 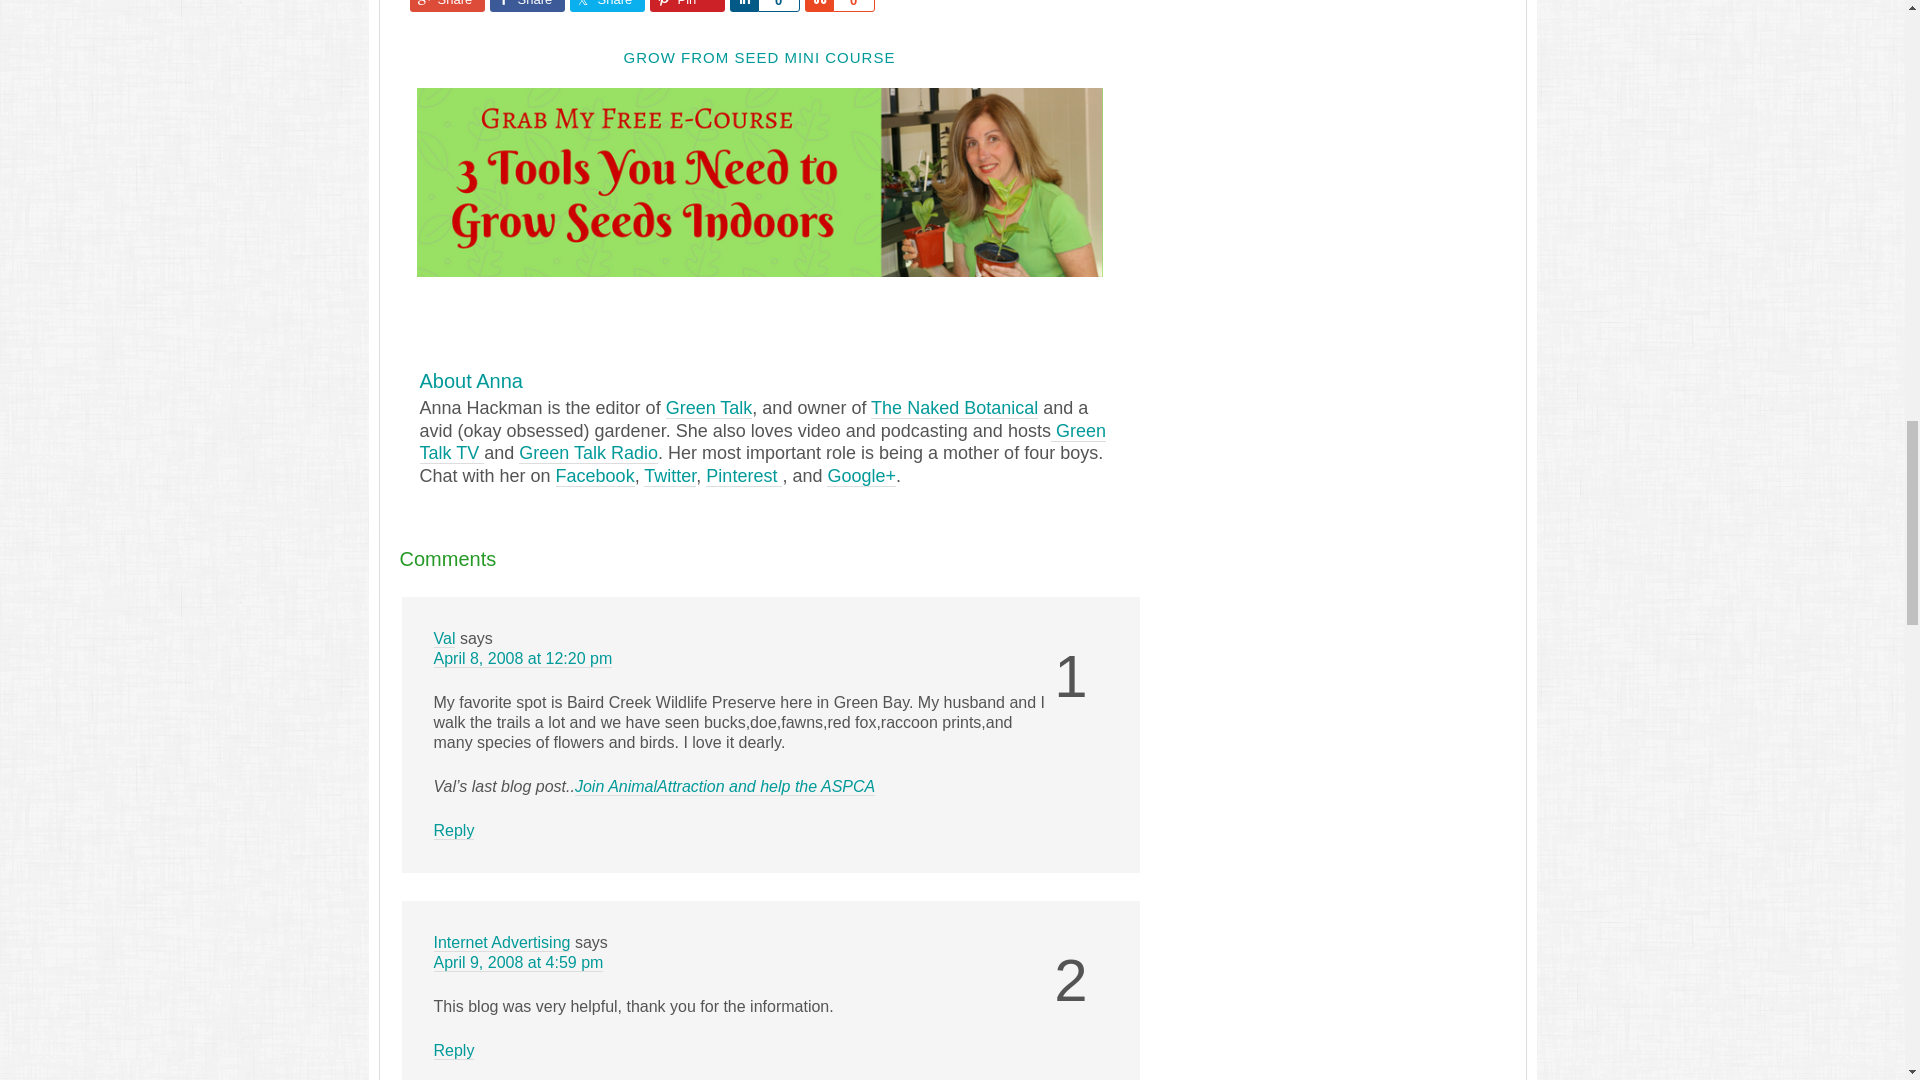 I want to click on Grow From Seed Mini Course, so click(x=759, y=266).